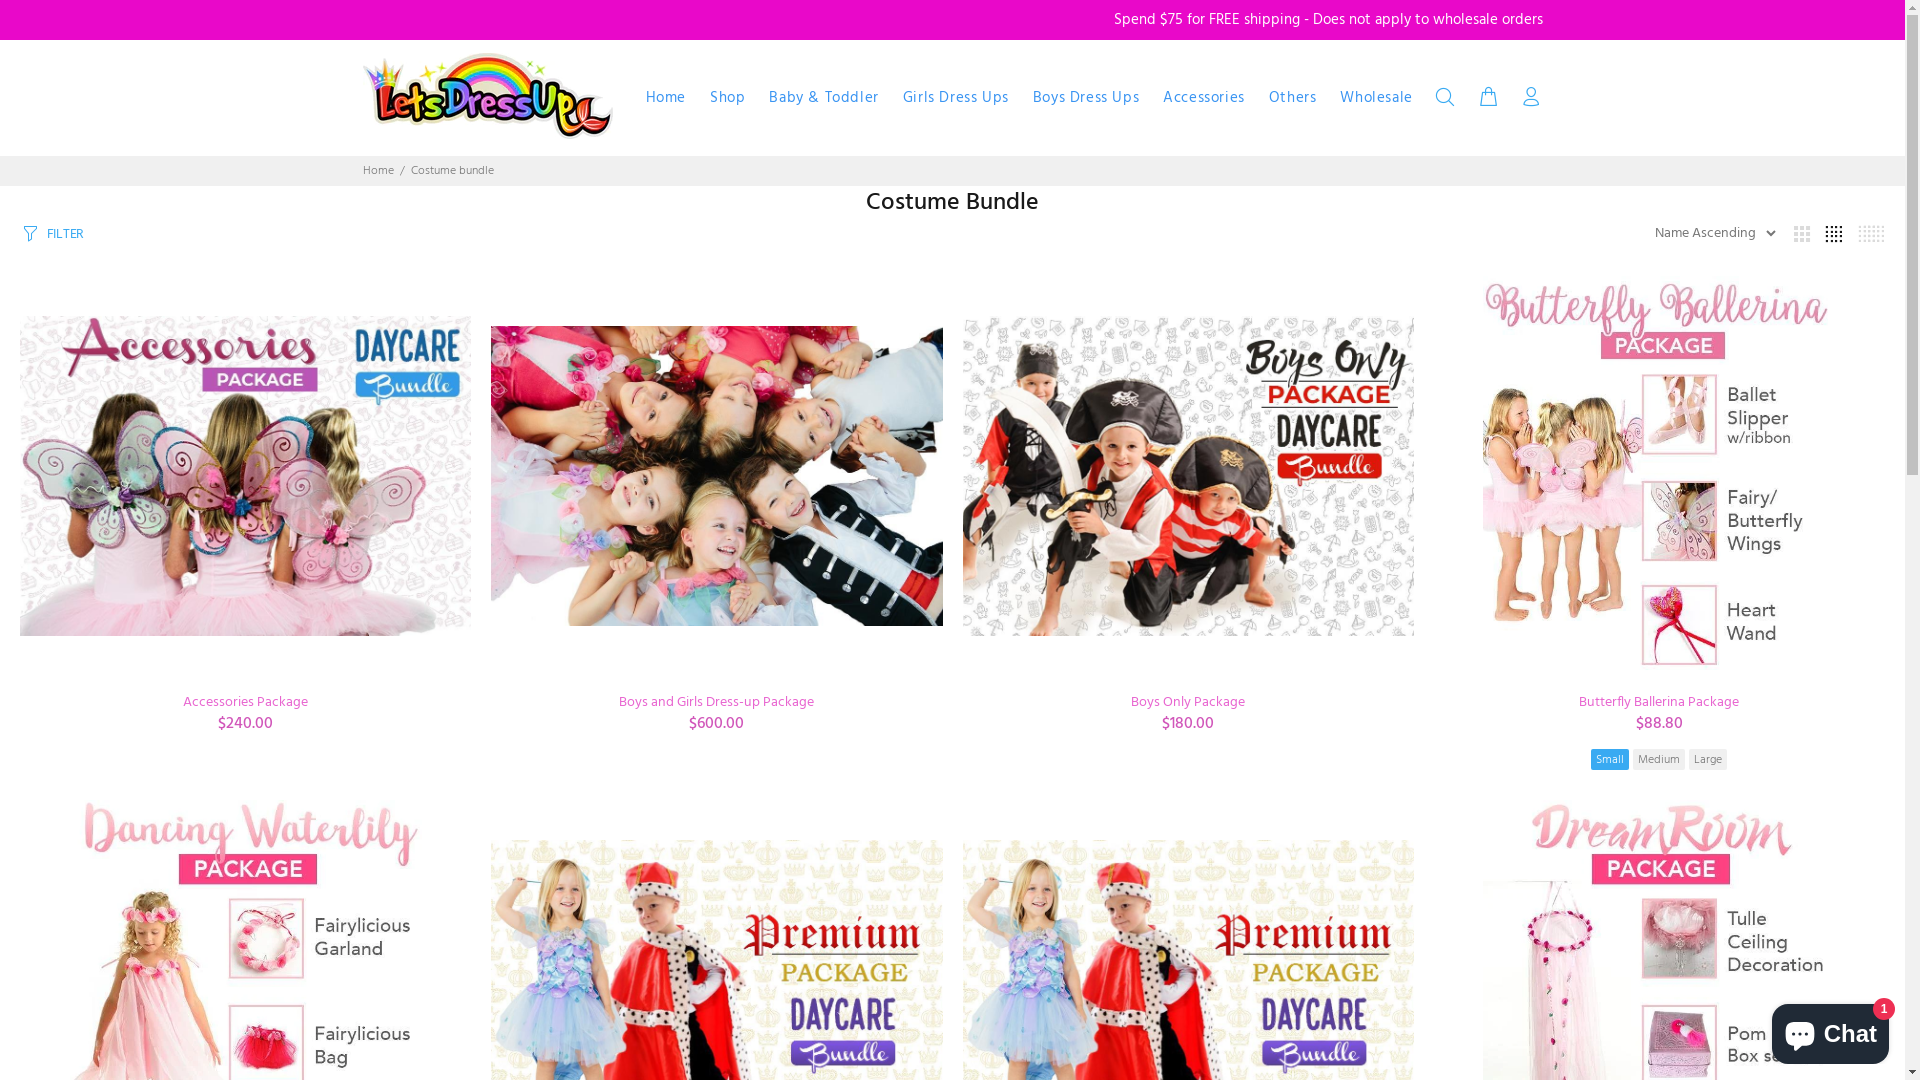 The image size is (1920, 1080). Describe the element at coordinates (1204, 98) in the screenshot. I see `Accessories` at that location.